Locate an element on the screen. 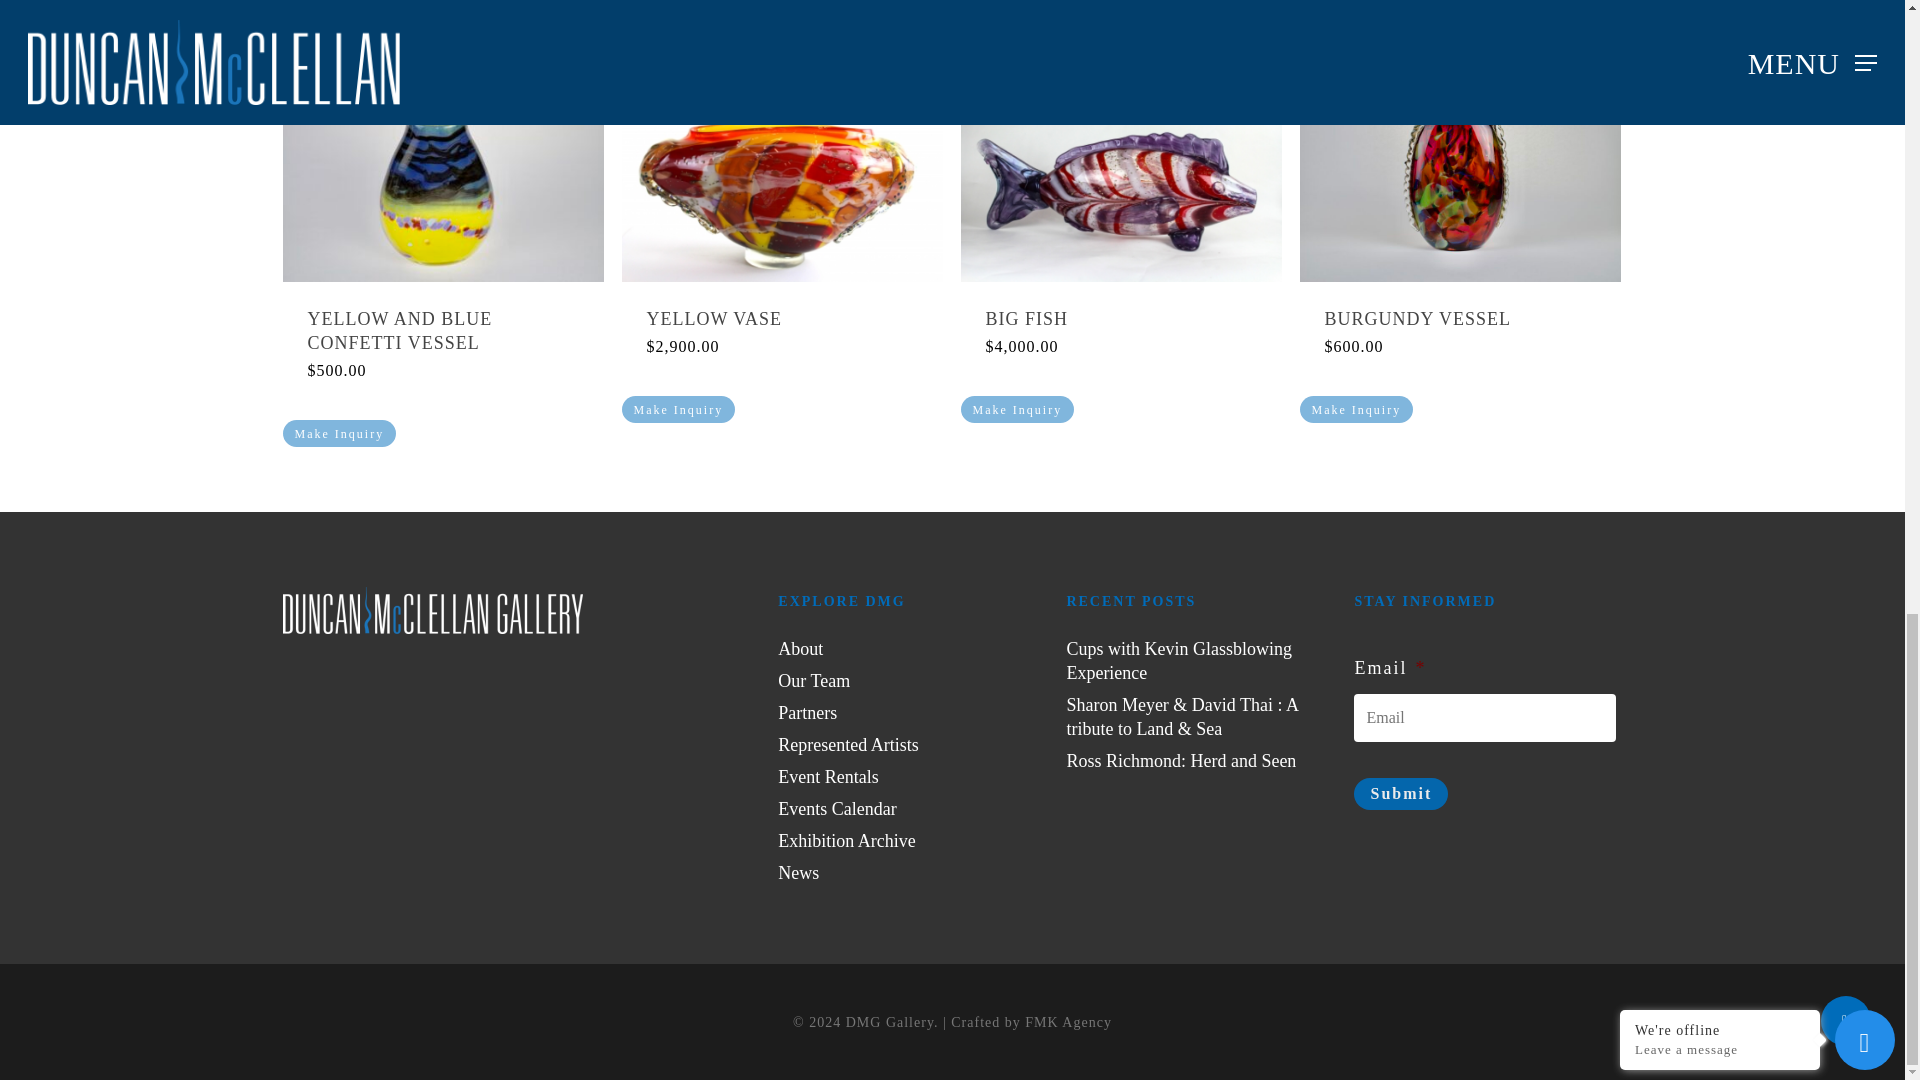  Make Inquiry is located at coordinates (678, 410).